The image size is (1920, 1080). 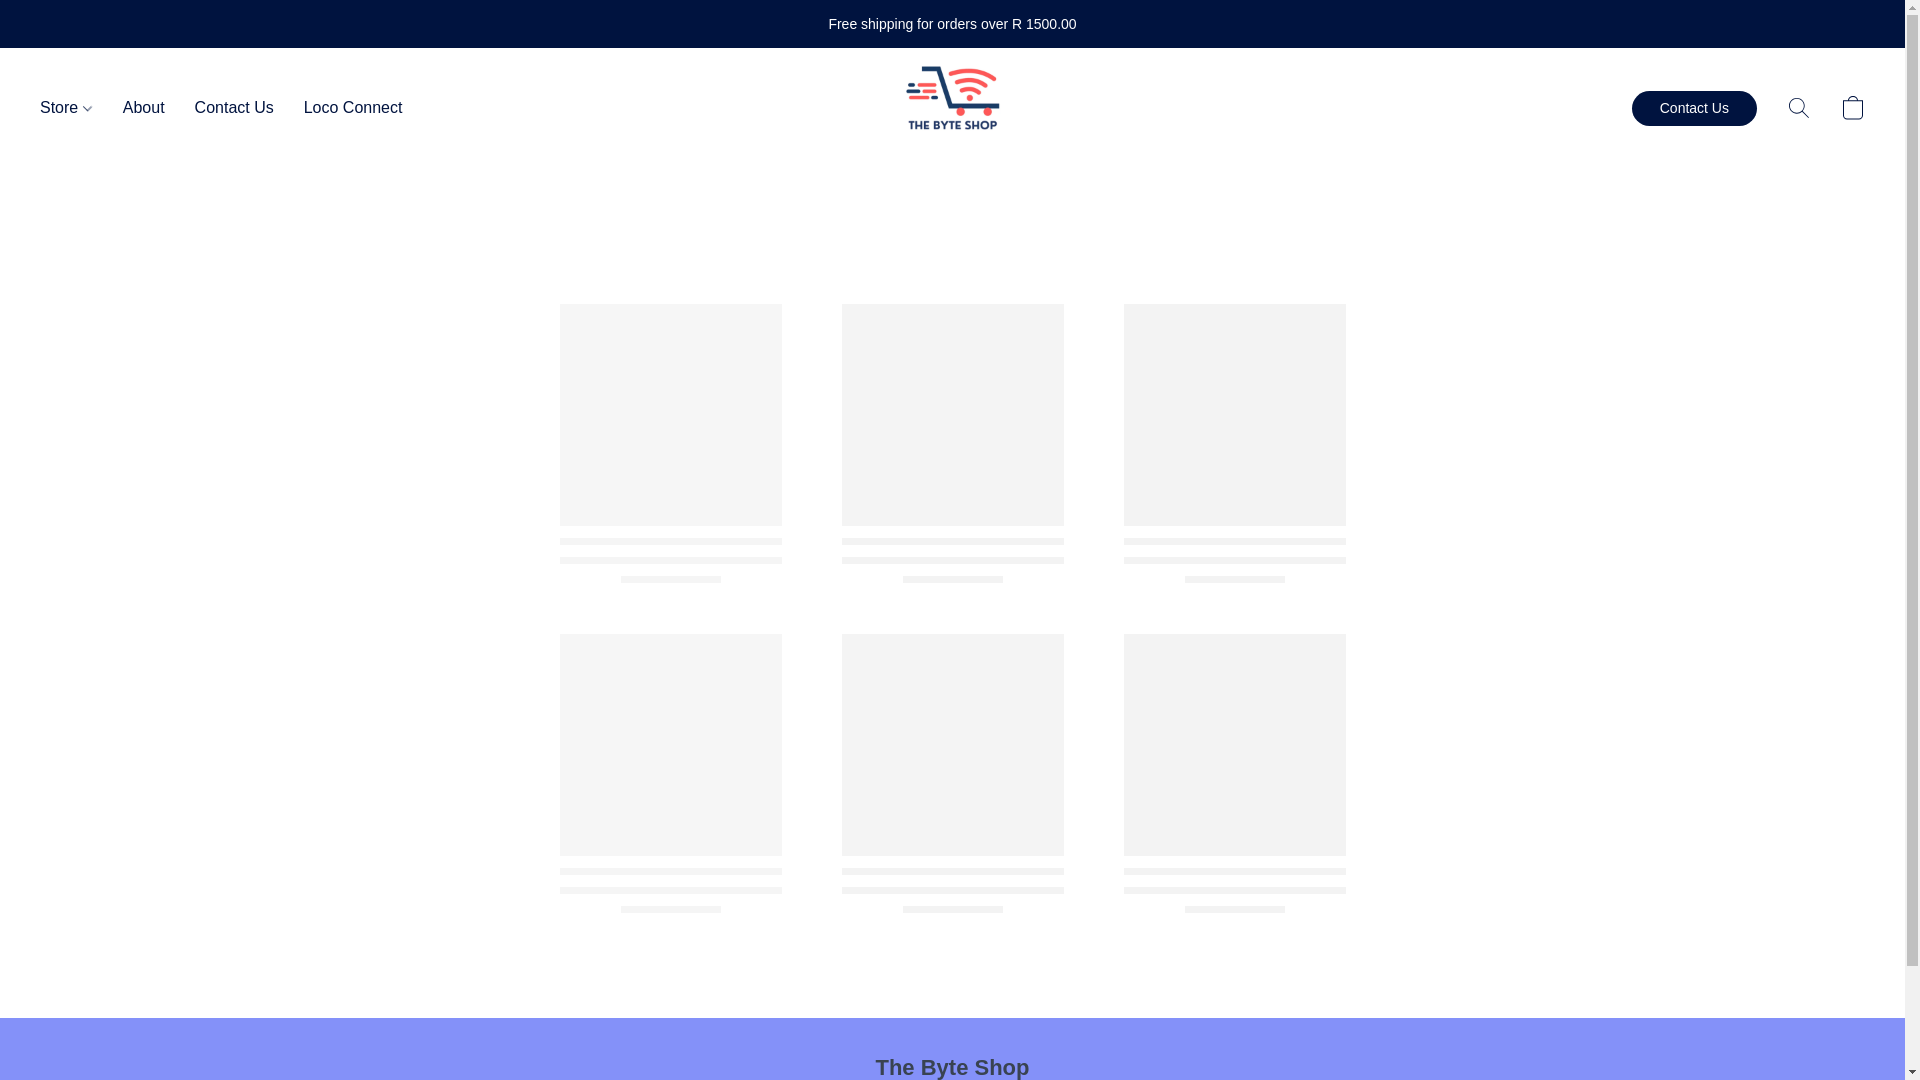 I want to click on Store, so click(x=74, y=108).